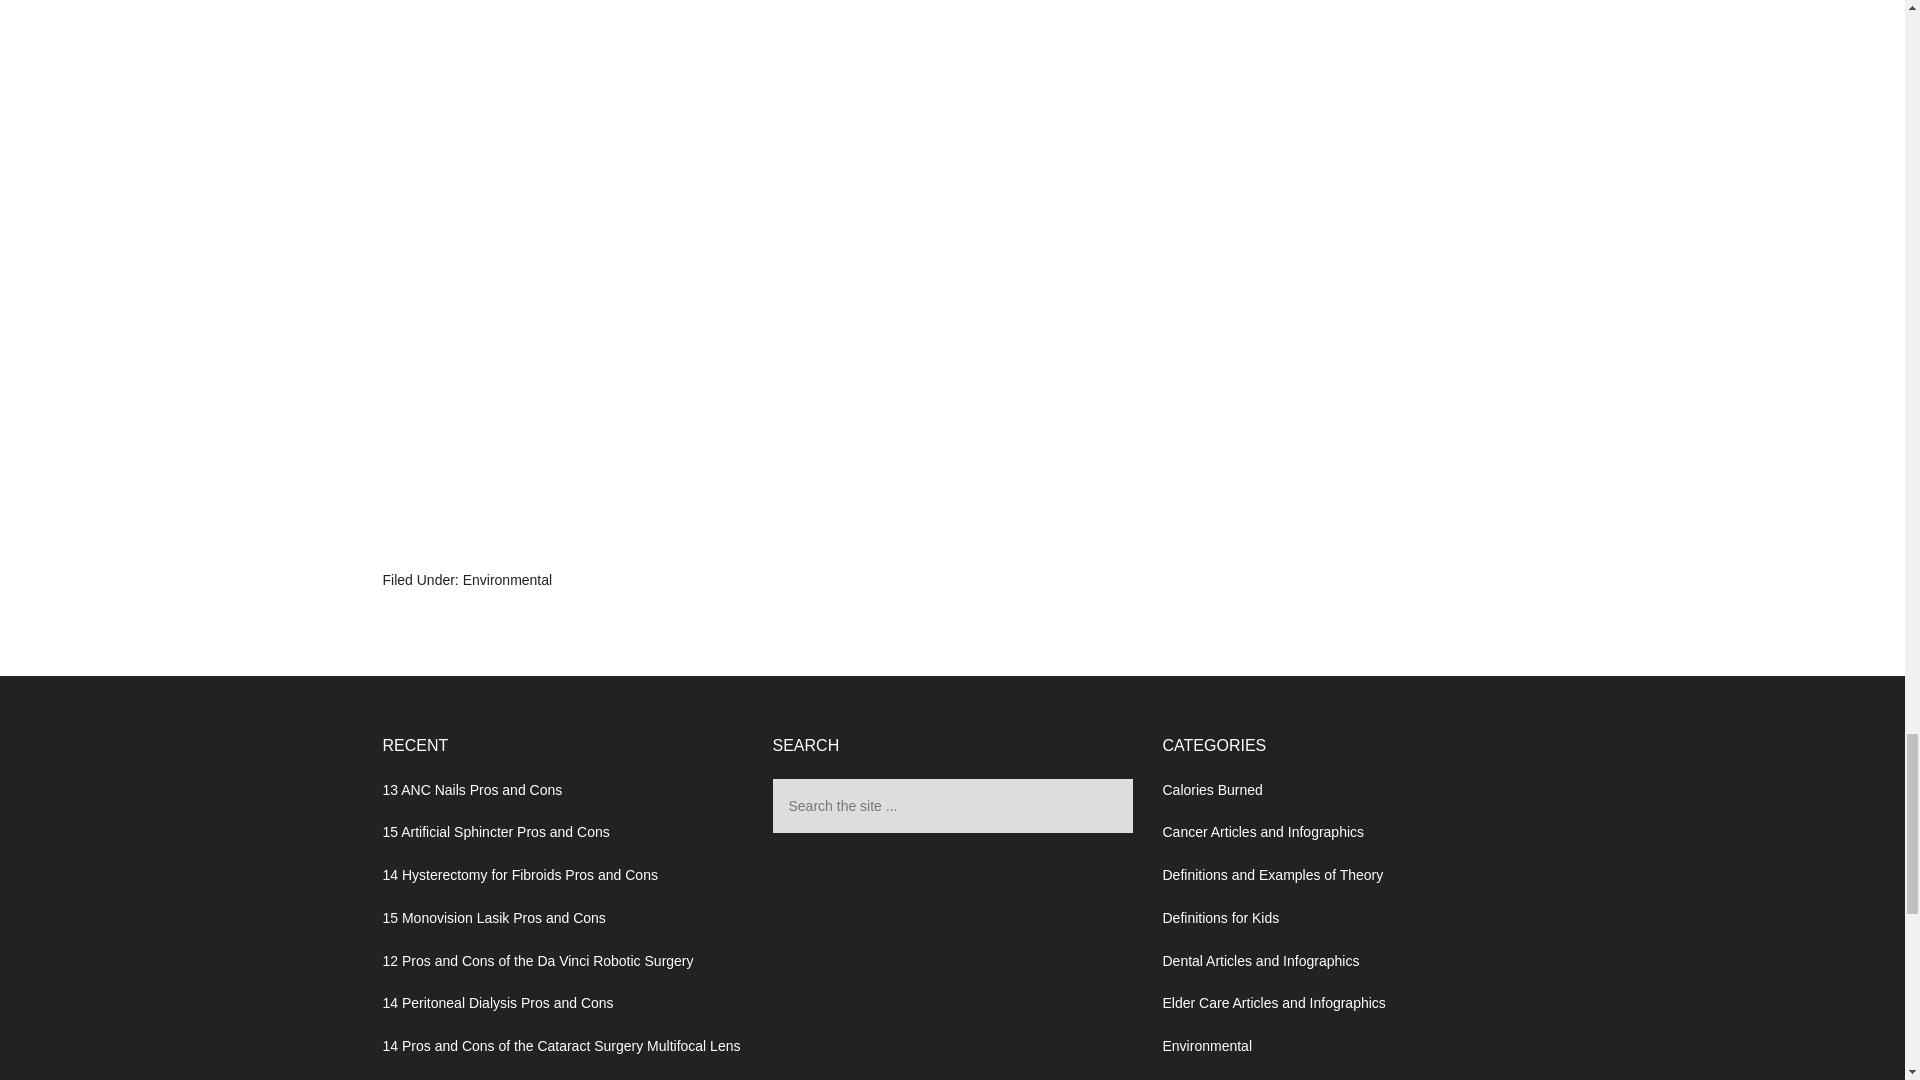 The height and width of the screenshot is (1080, 1920). Describe the element at coordinates (1220, 918) in the screenshot. I see `Definitions for Kids` at that location.